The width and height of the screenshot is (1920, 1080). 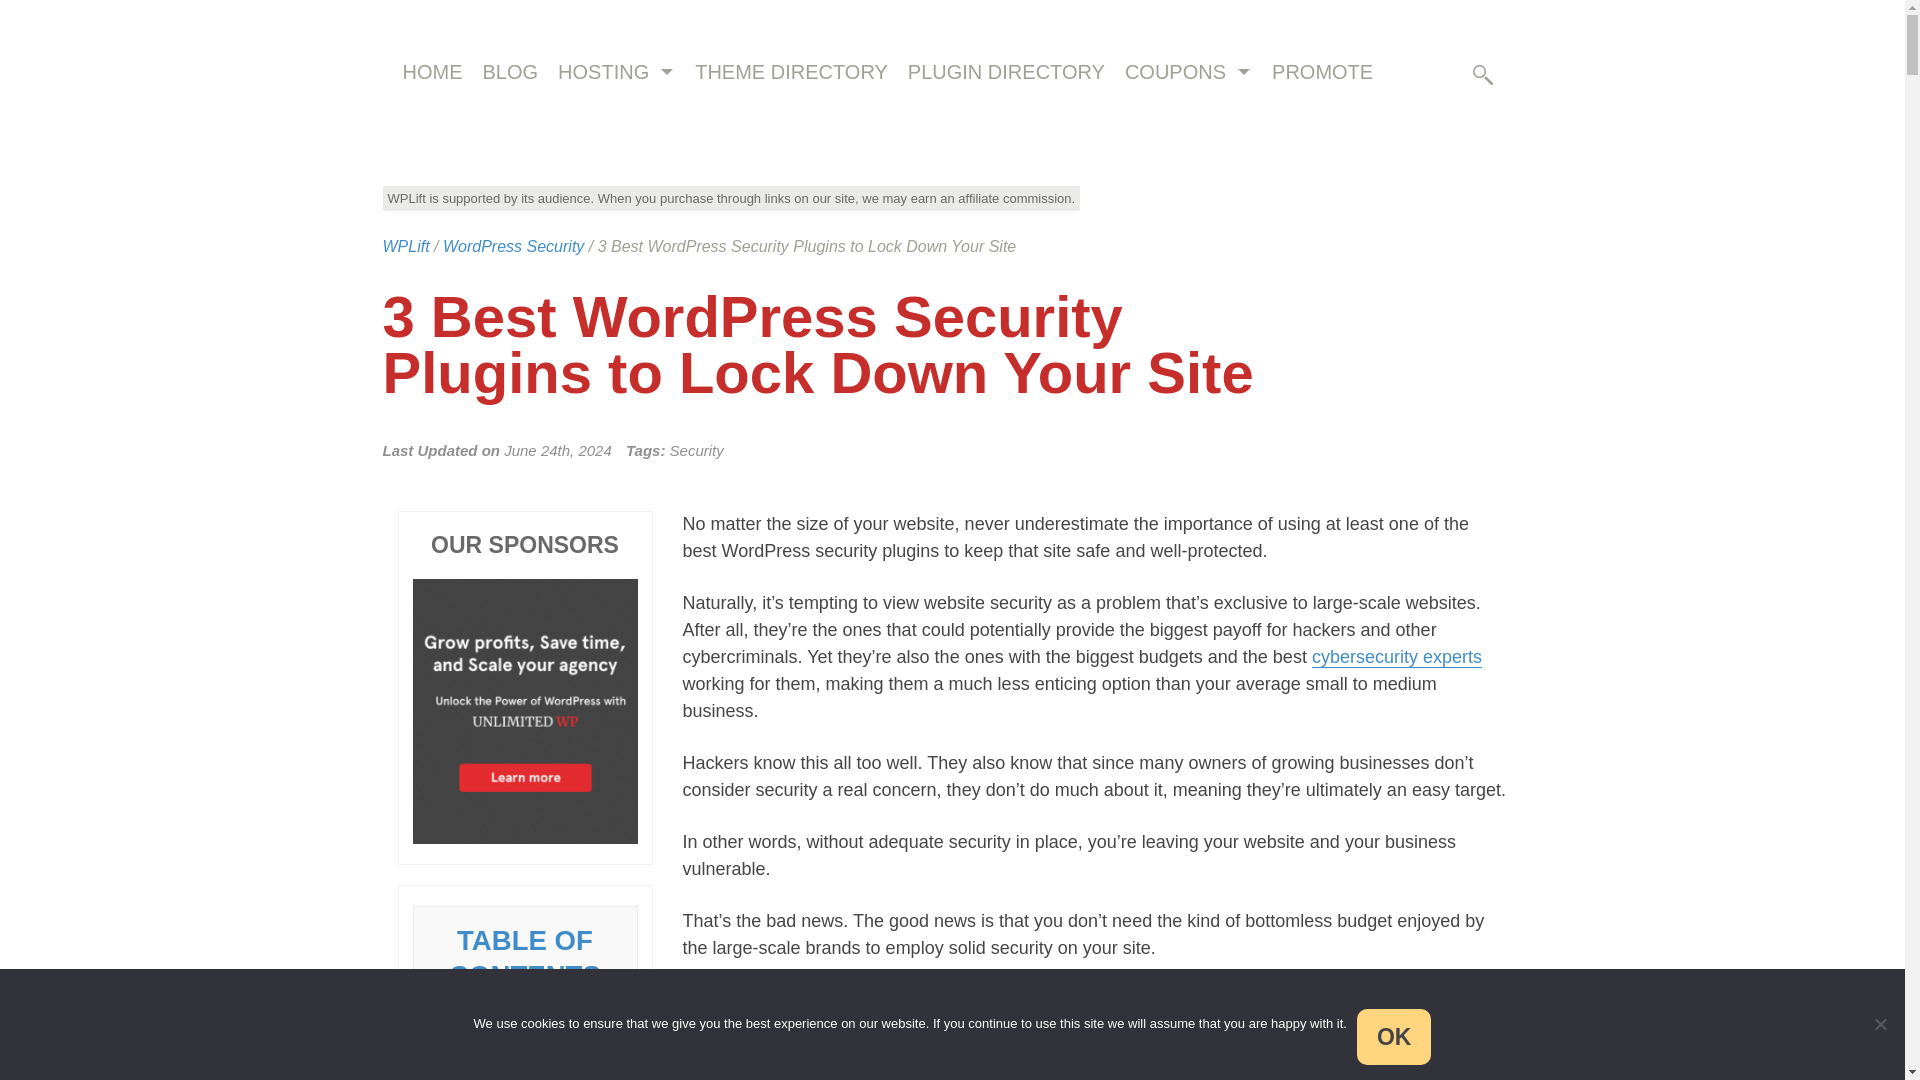 What do you see at coordinates (405, 246) in the screenshot?
I see `WPLift` at bounding box center [405, 246].